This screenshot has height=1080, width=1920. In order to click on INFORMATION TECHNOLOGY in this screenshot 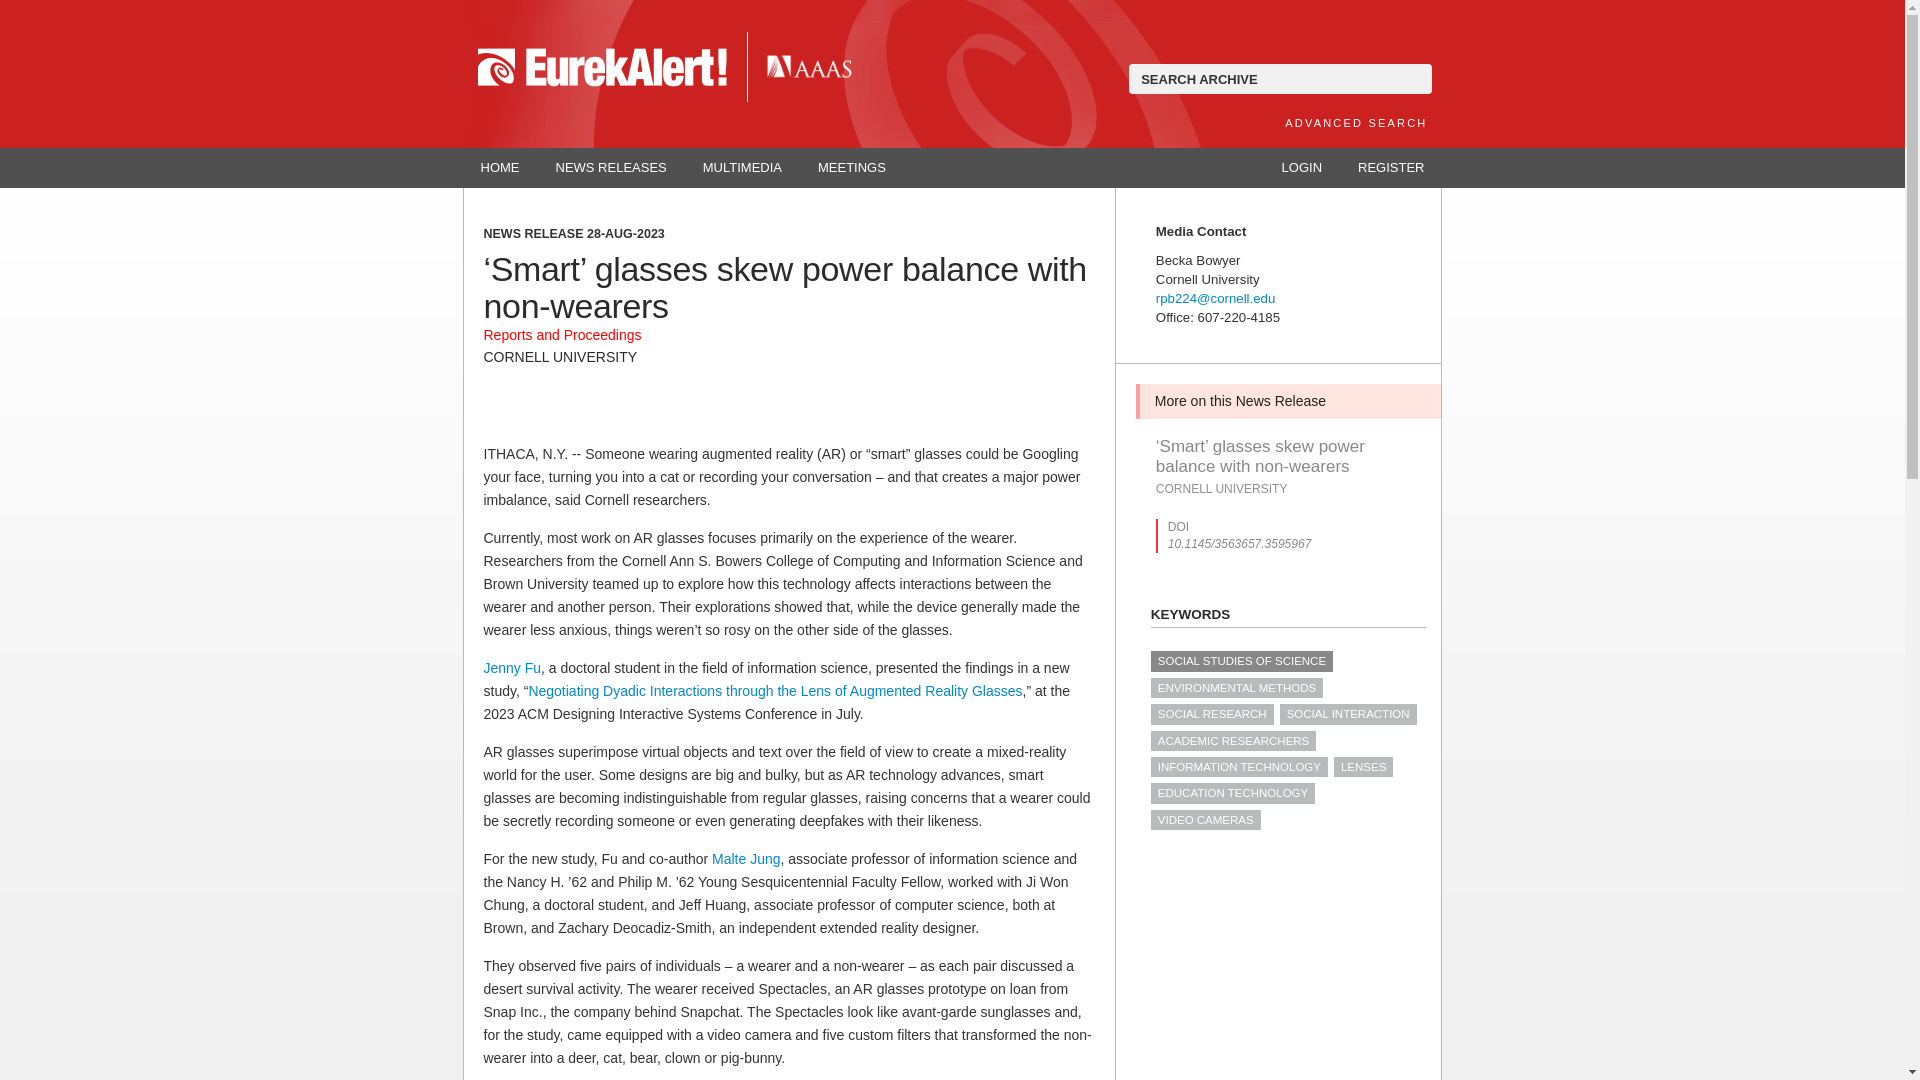, I will do `click(1239, 766)`.